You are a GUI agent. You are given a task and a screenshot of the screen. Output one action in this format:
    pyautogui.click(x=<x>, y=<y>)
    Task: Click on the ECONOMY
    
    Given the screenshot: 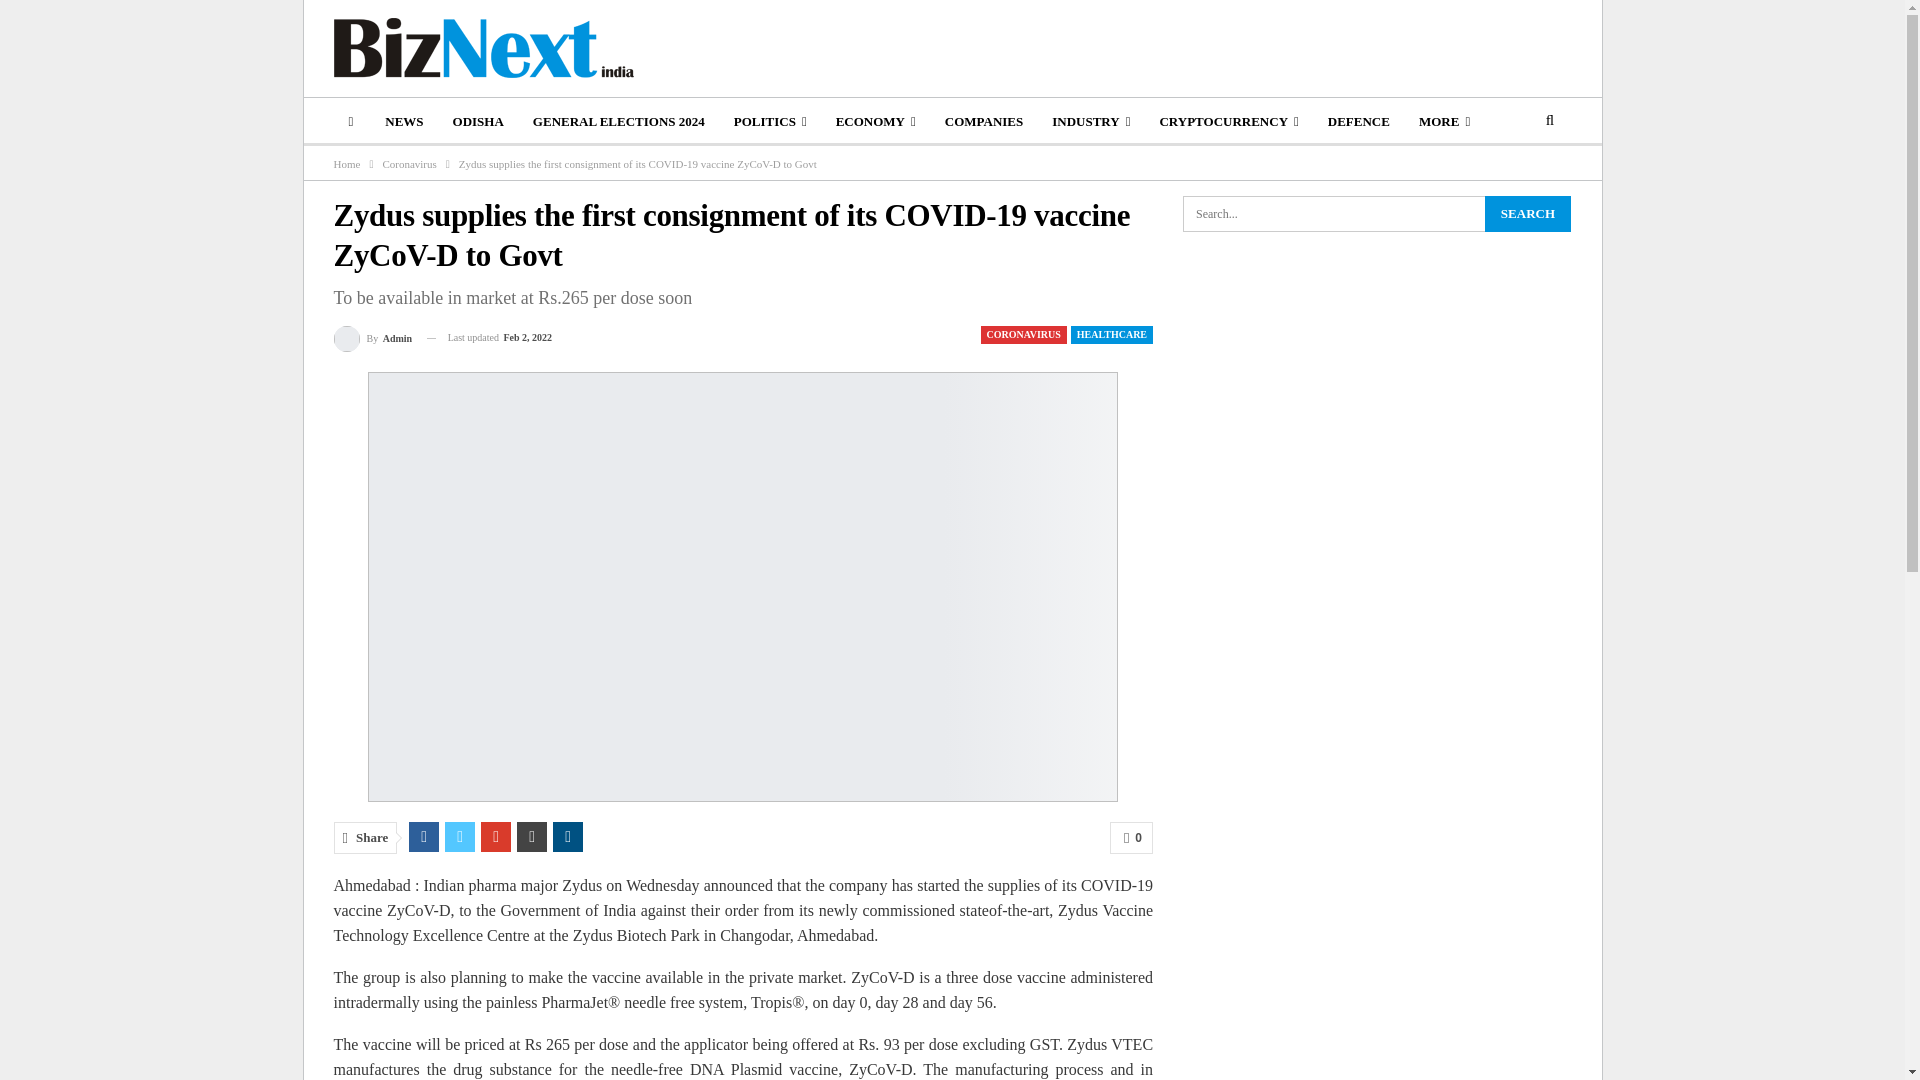 What is the action you would take?
    pyautogui.click(x=875, y=122)
    